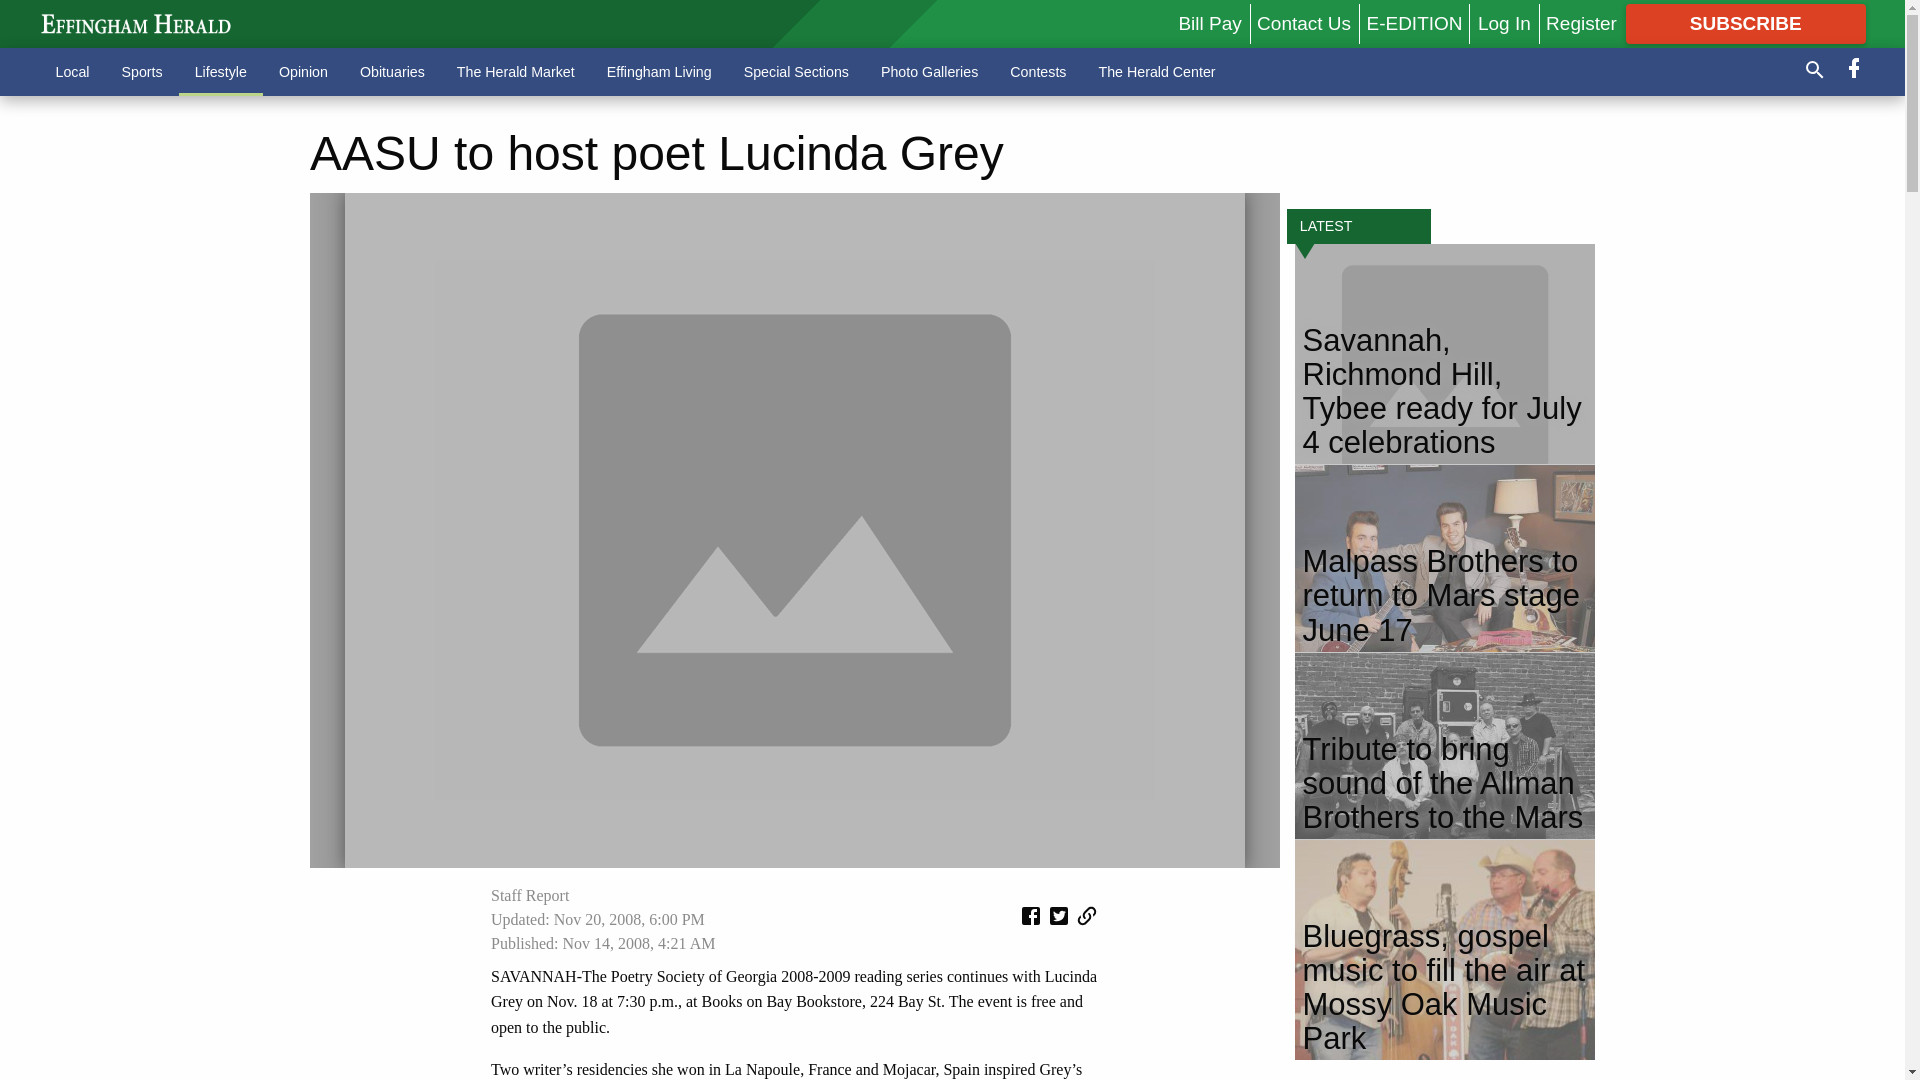 The image size is (1920, 1080). What do you see at coordinates (220, 71) in the screenshot?
I see `Lifestyle` at bounding box center [220, 71].